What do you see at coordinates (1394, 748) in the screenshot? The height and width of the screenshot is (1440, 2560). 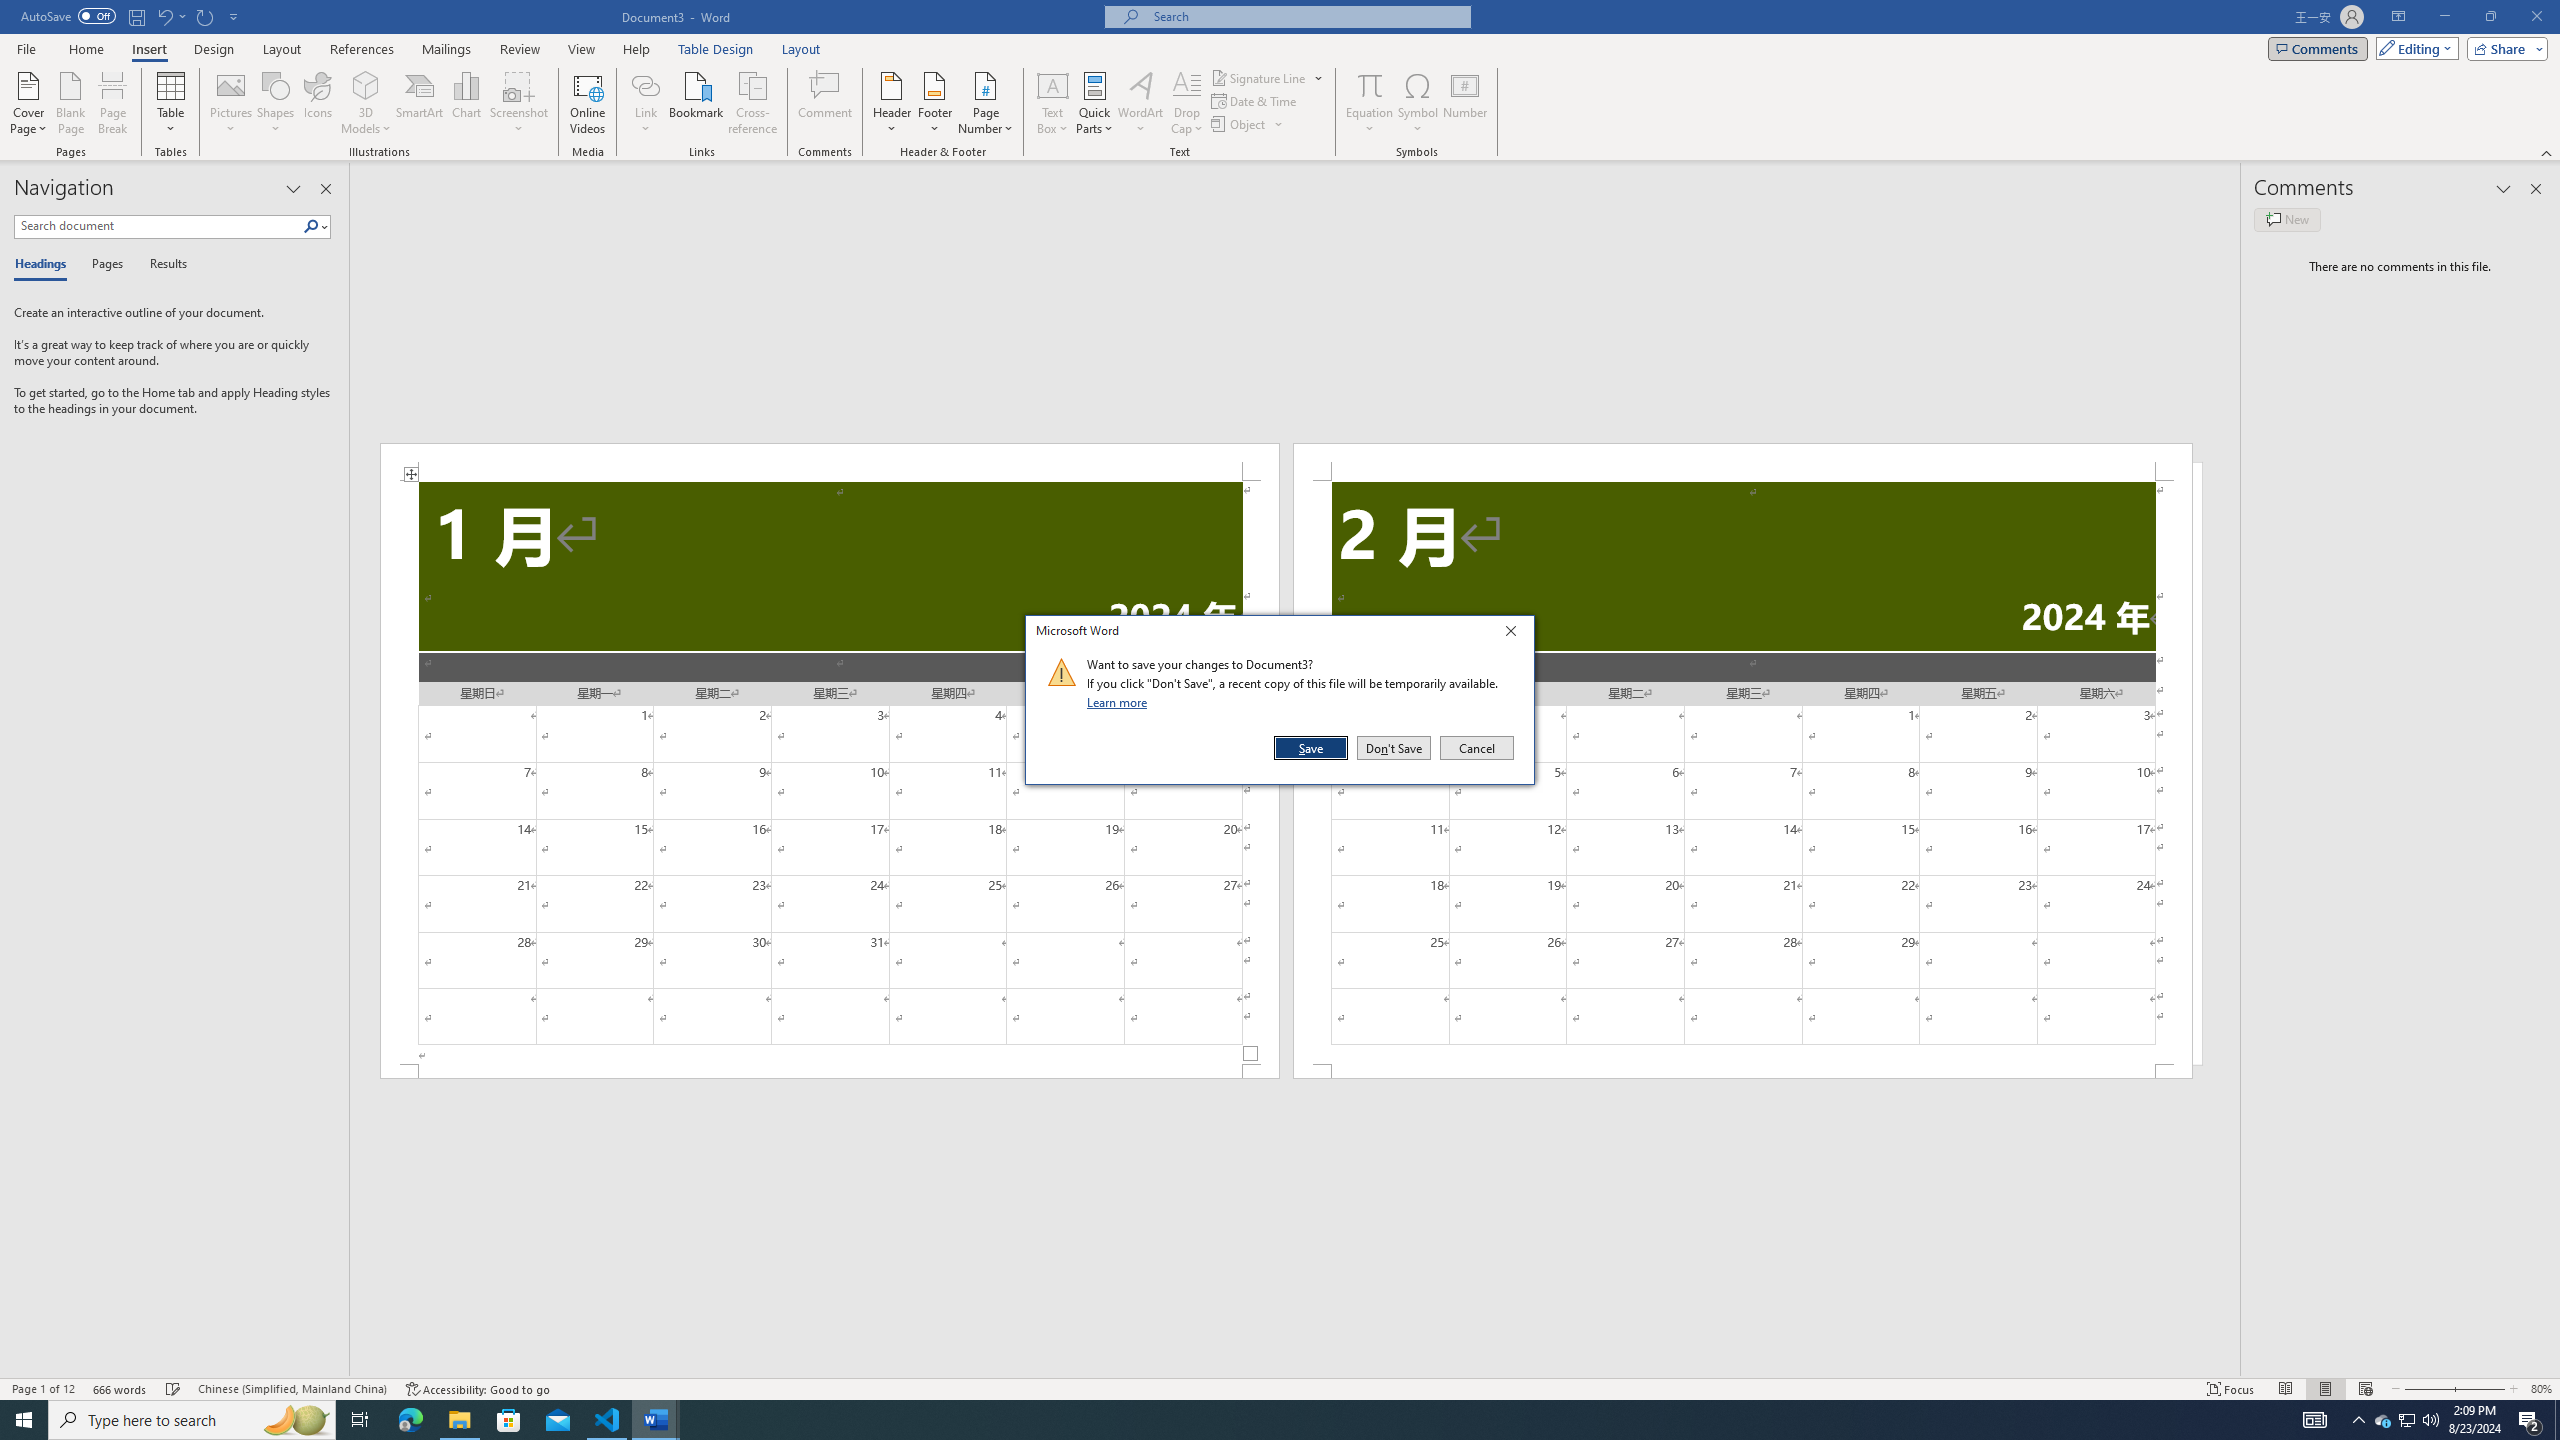 I see `Don't Save` at bounding box center [1394, 748].